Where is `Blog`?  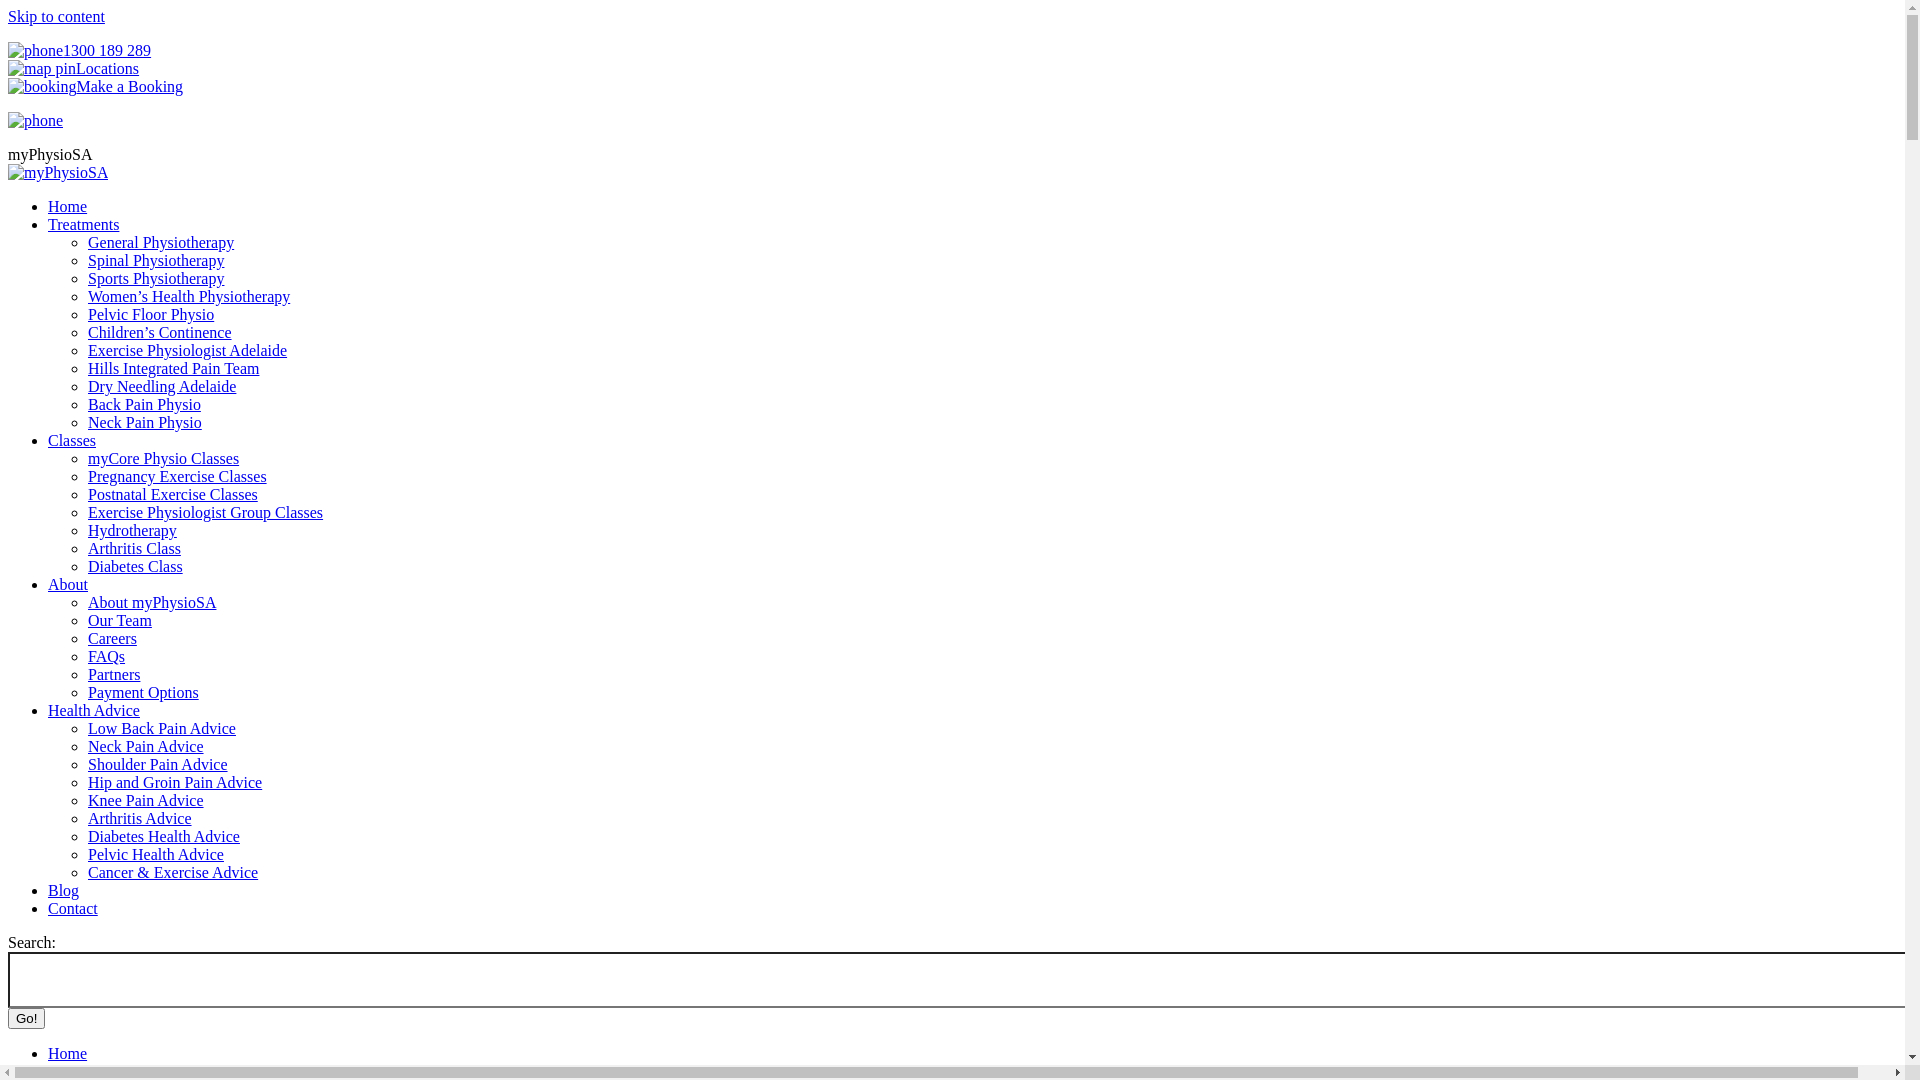
Blog is located at coordinates (64, 890).